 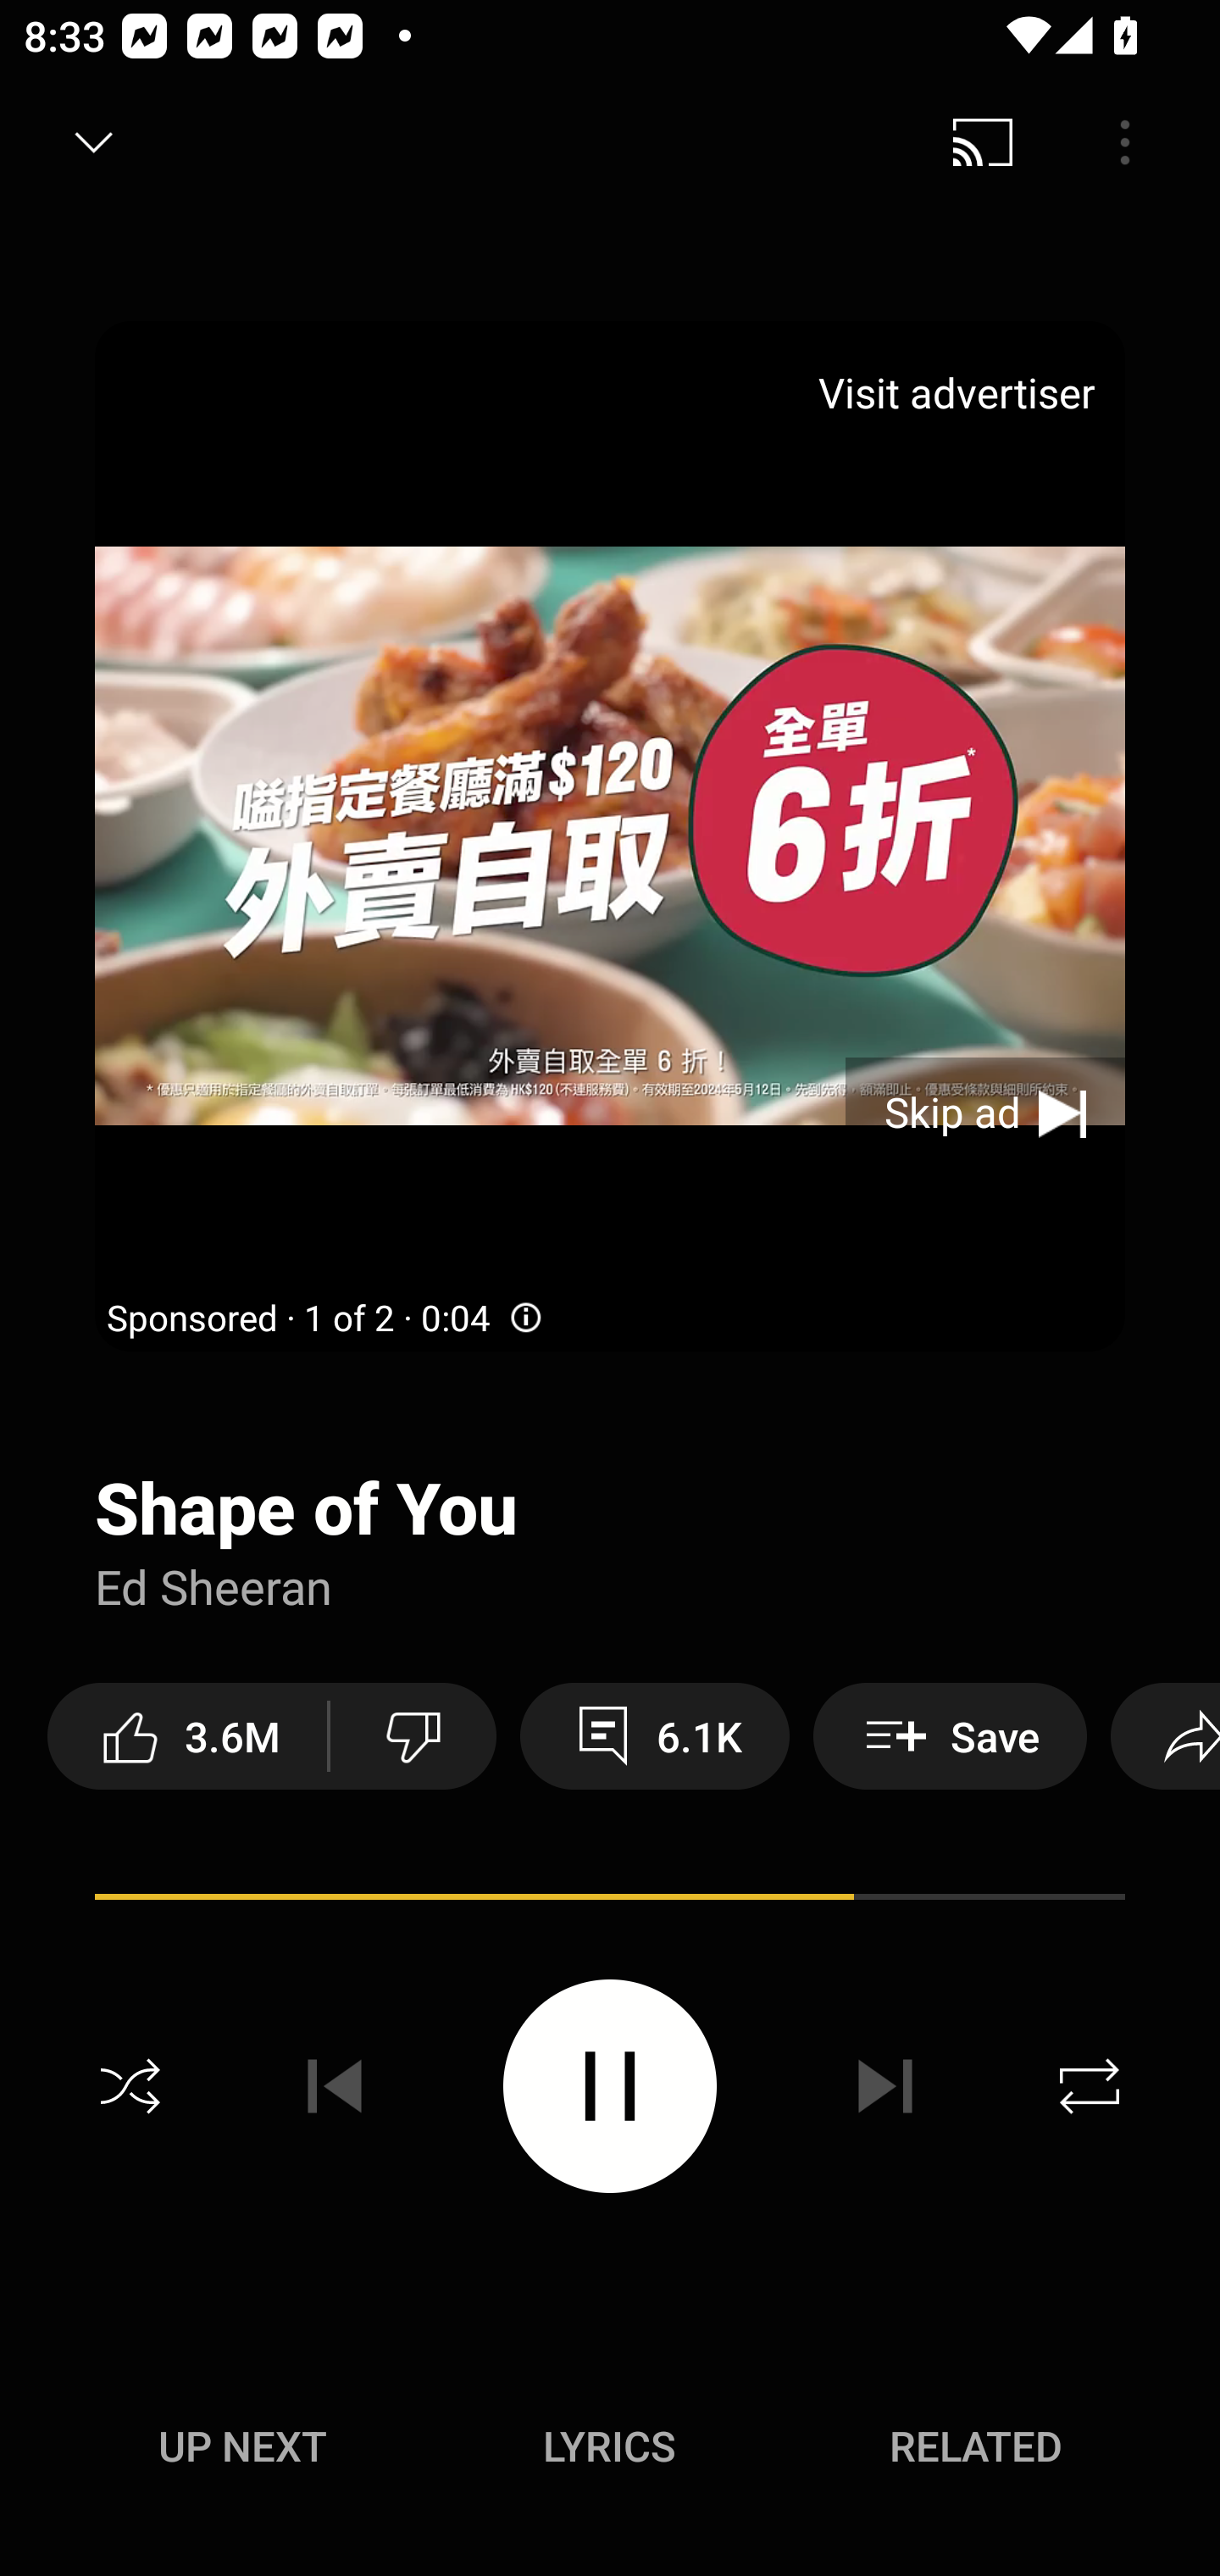 I want to click on Minimize, so click(x=94, y=142).